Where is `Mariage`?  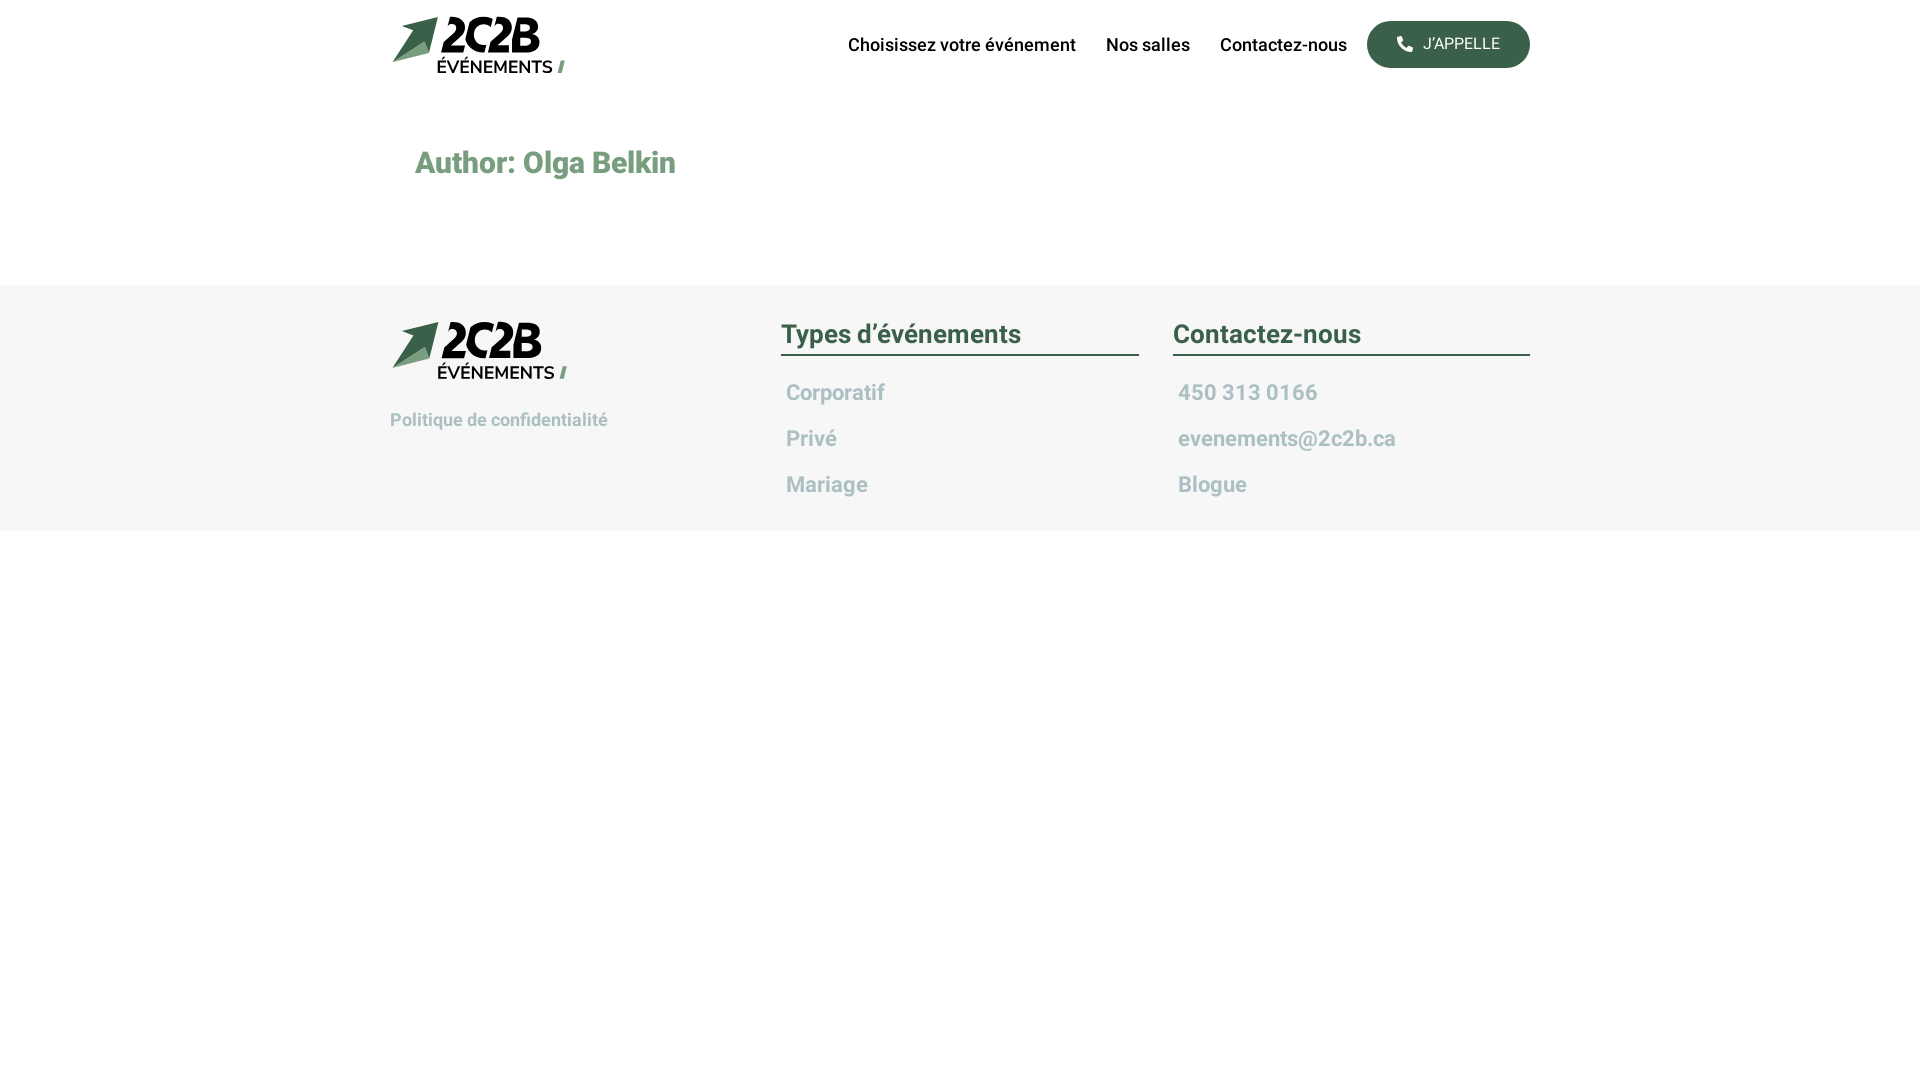
Mariage is located at coordinates (960, 484).